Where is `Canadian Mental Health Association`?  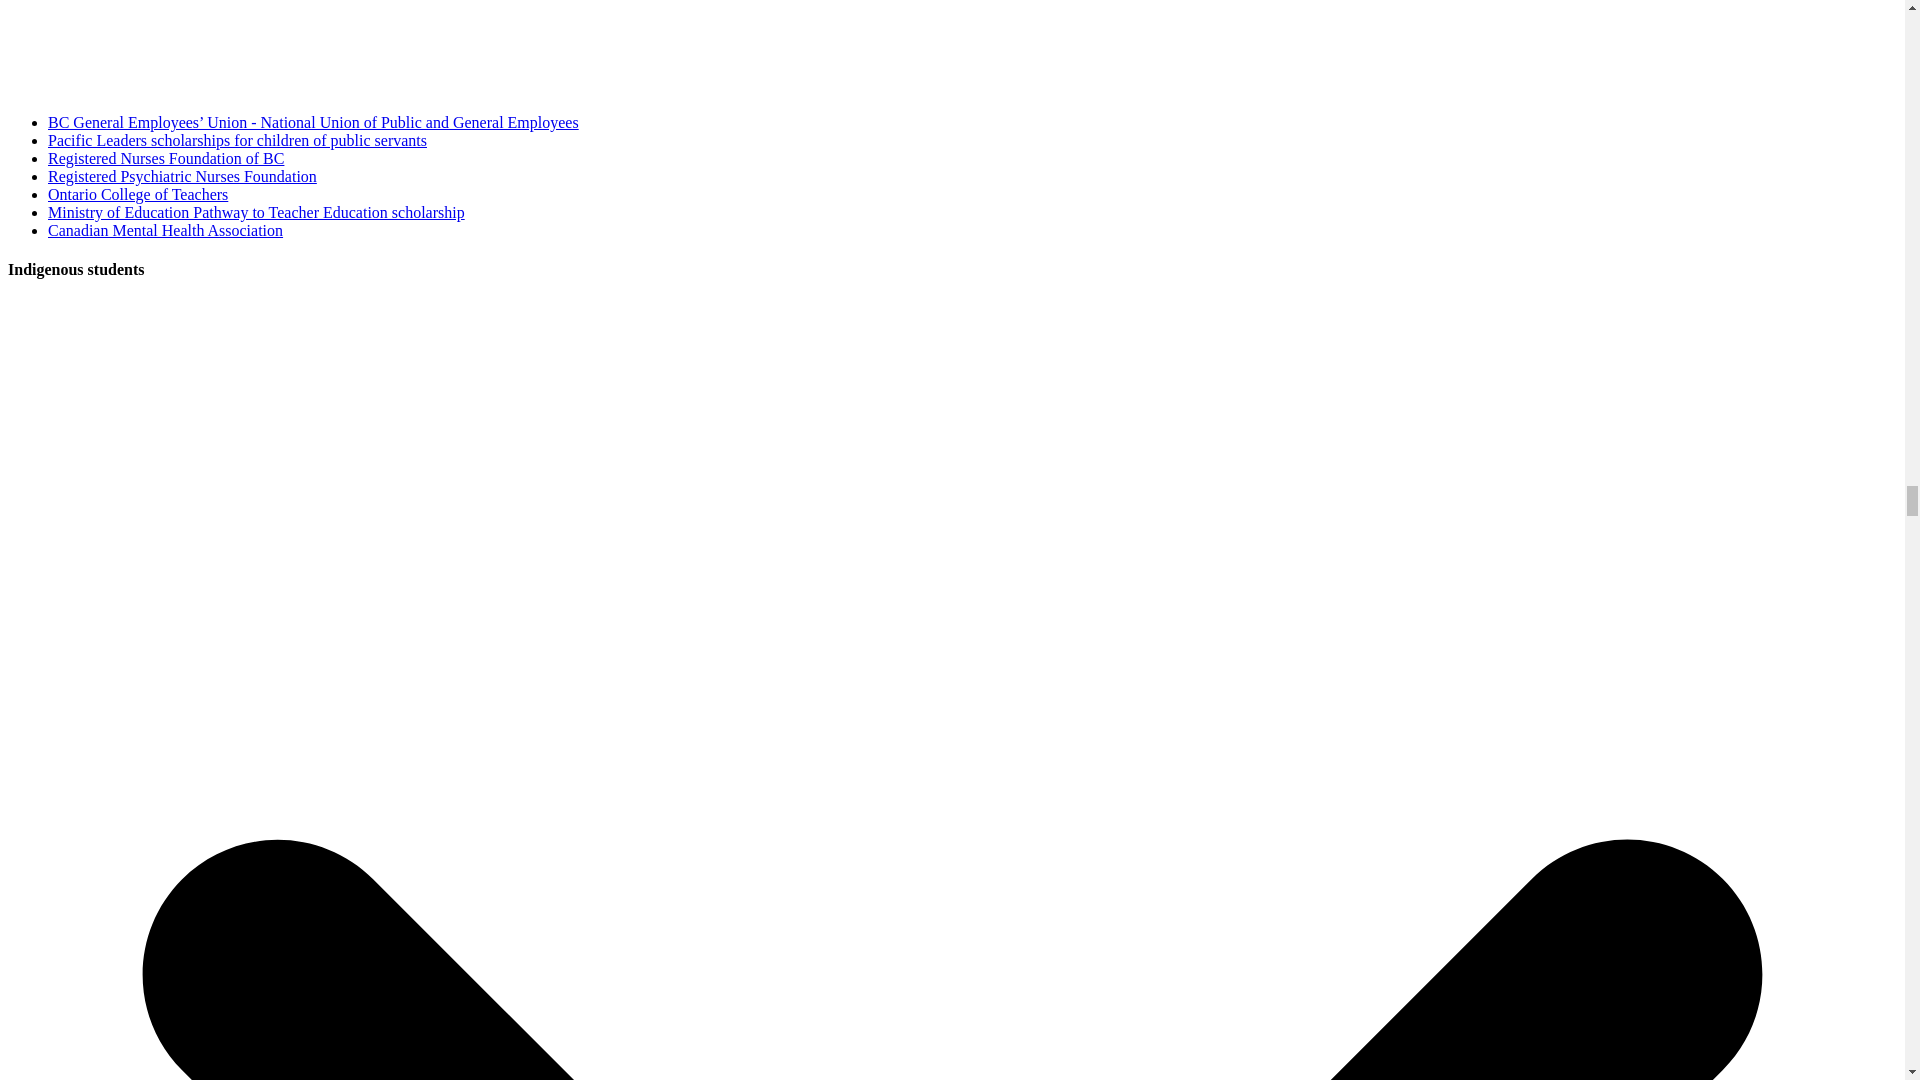
Canadian Mental Health Association is located at coordinates (165, 230).